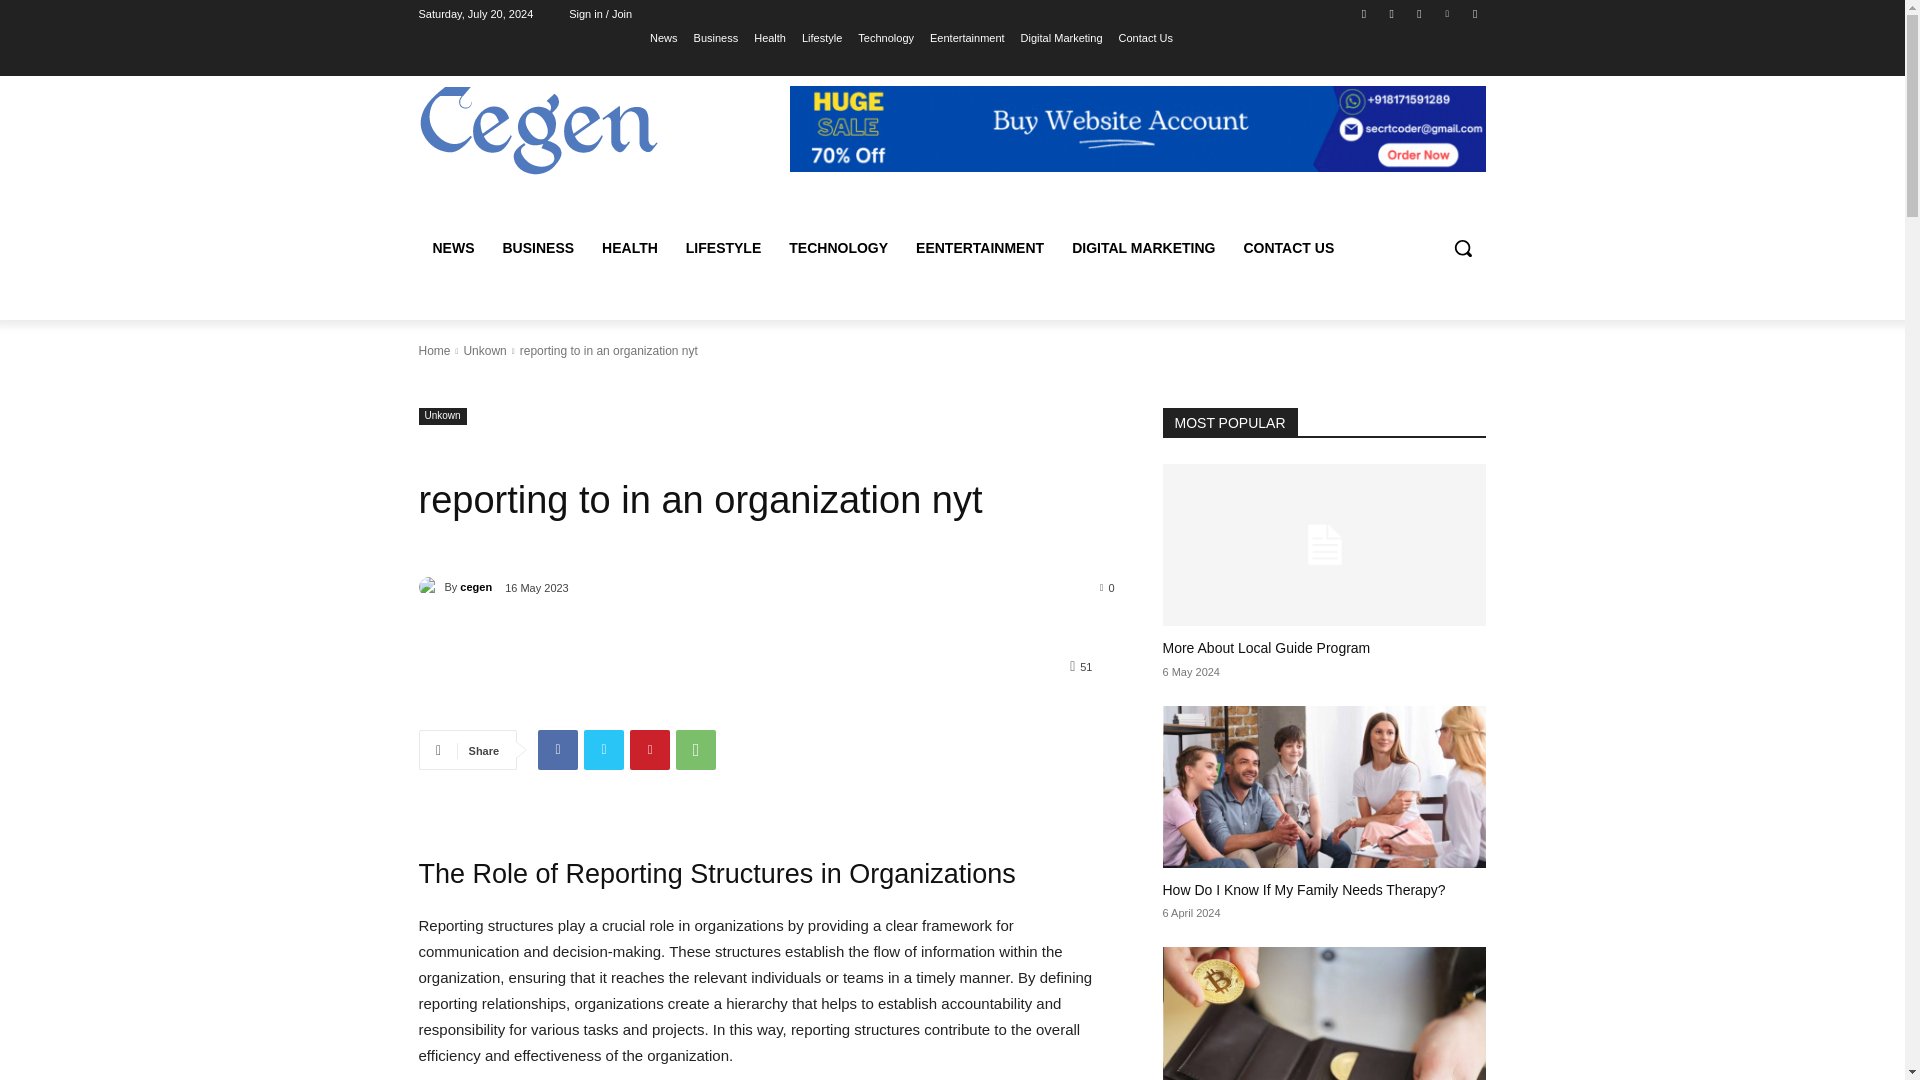 The width and height of the screenshot is (1920, 1080). What do you see at coordinates (1142, 248) in the screenshot?
I see `DIGITAL MARKETING` at bounding box center [1142, 248].